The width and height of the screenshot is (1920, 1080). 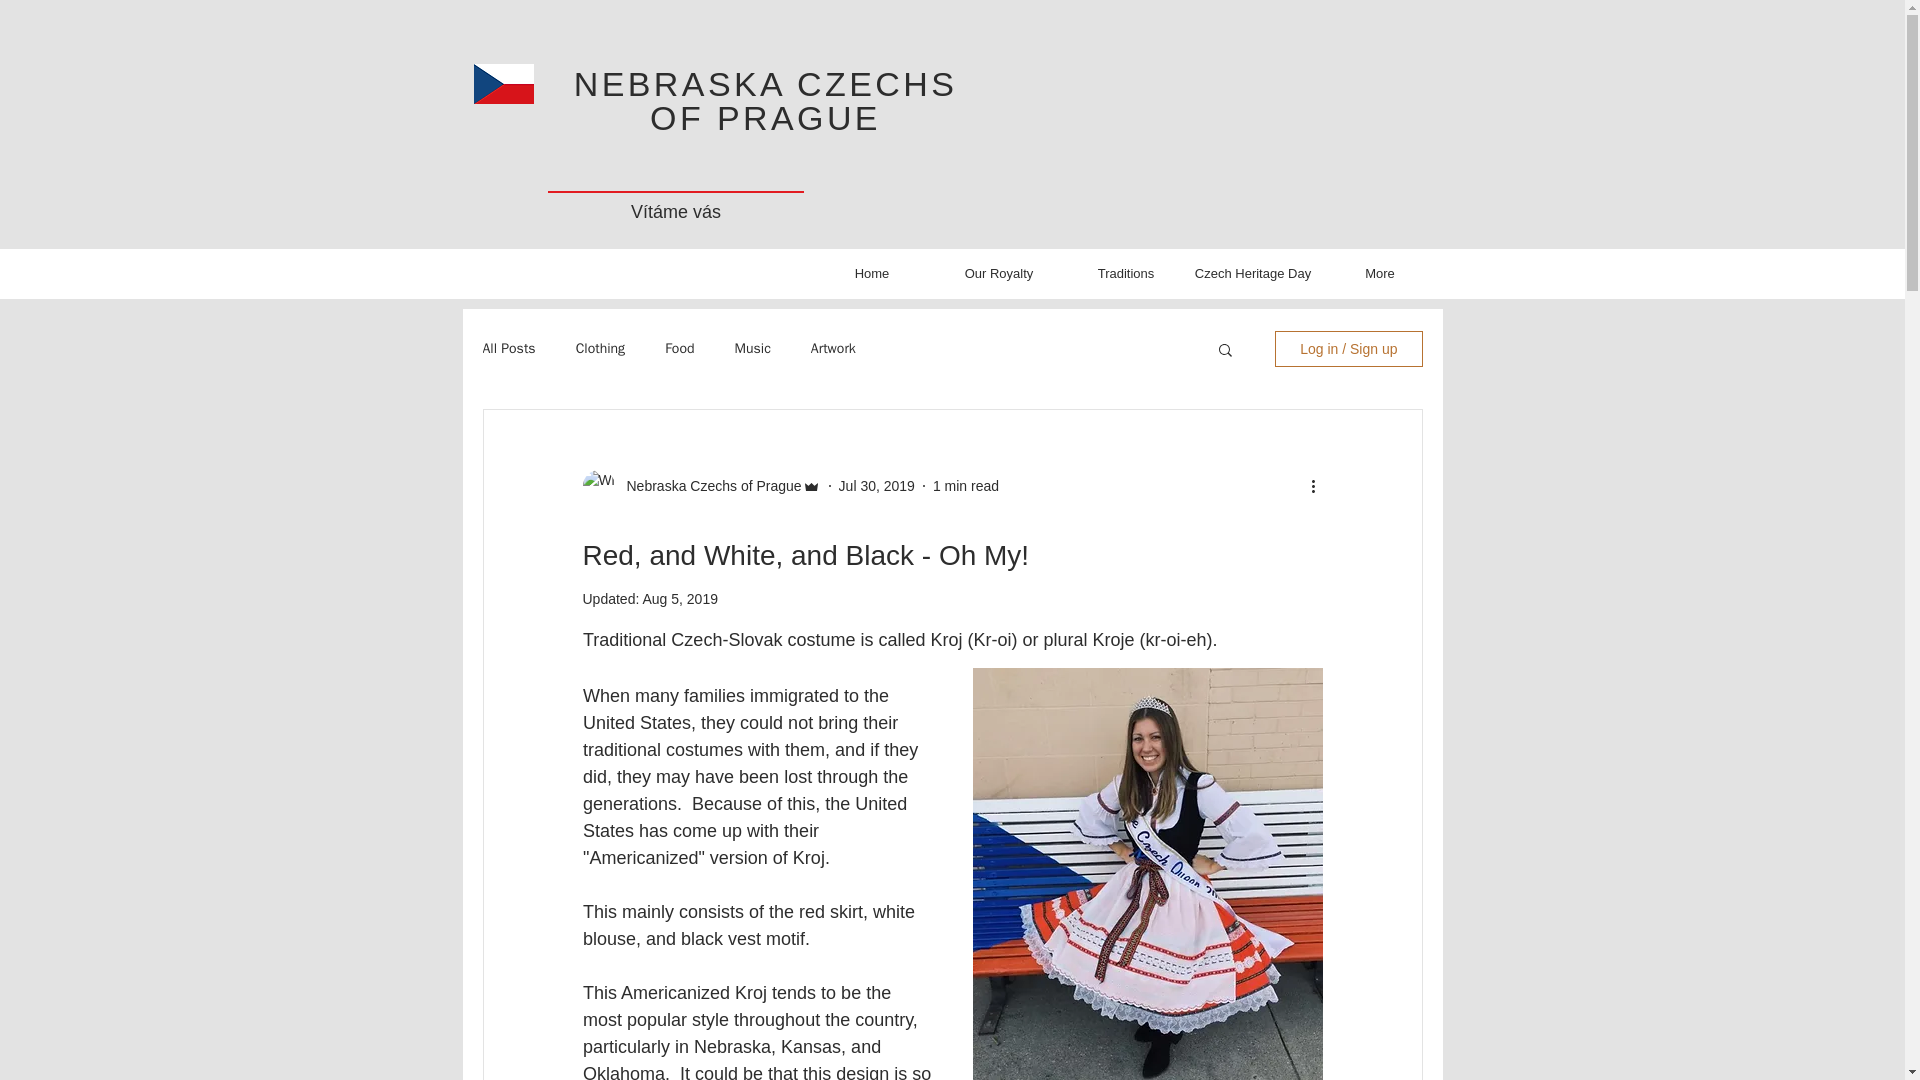 I want to click on Music, so click(x=751, y=348).